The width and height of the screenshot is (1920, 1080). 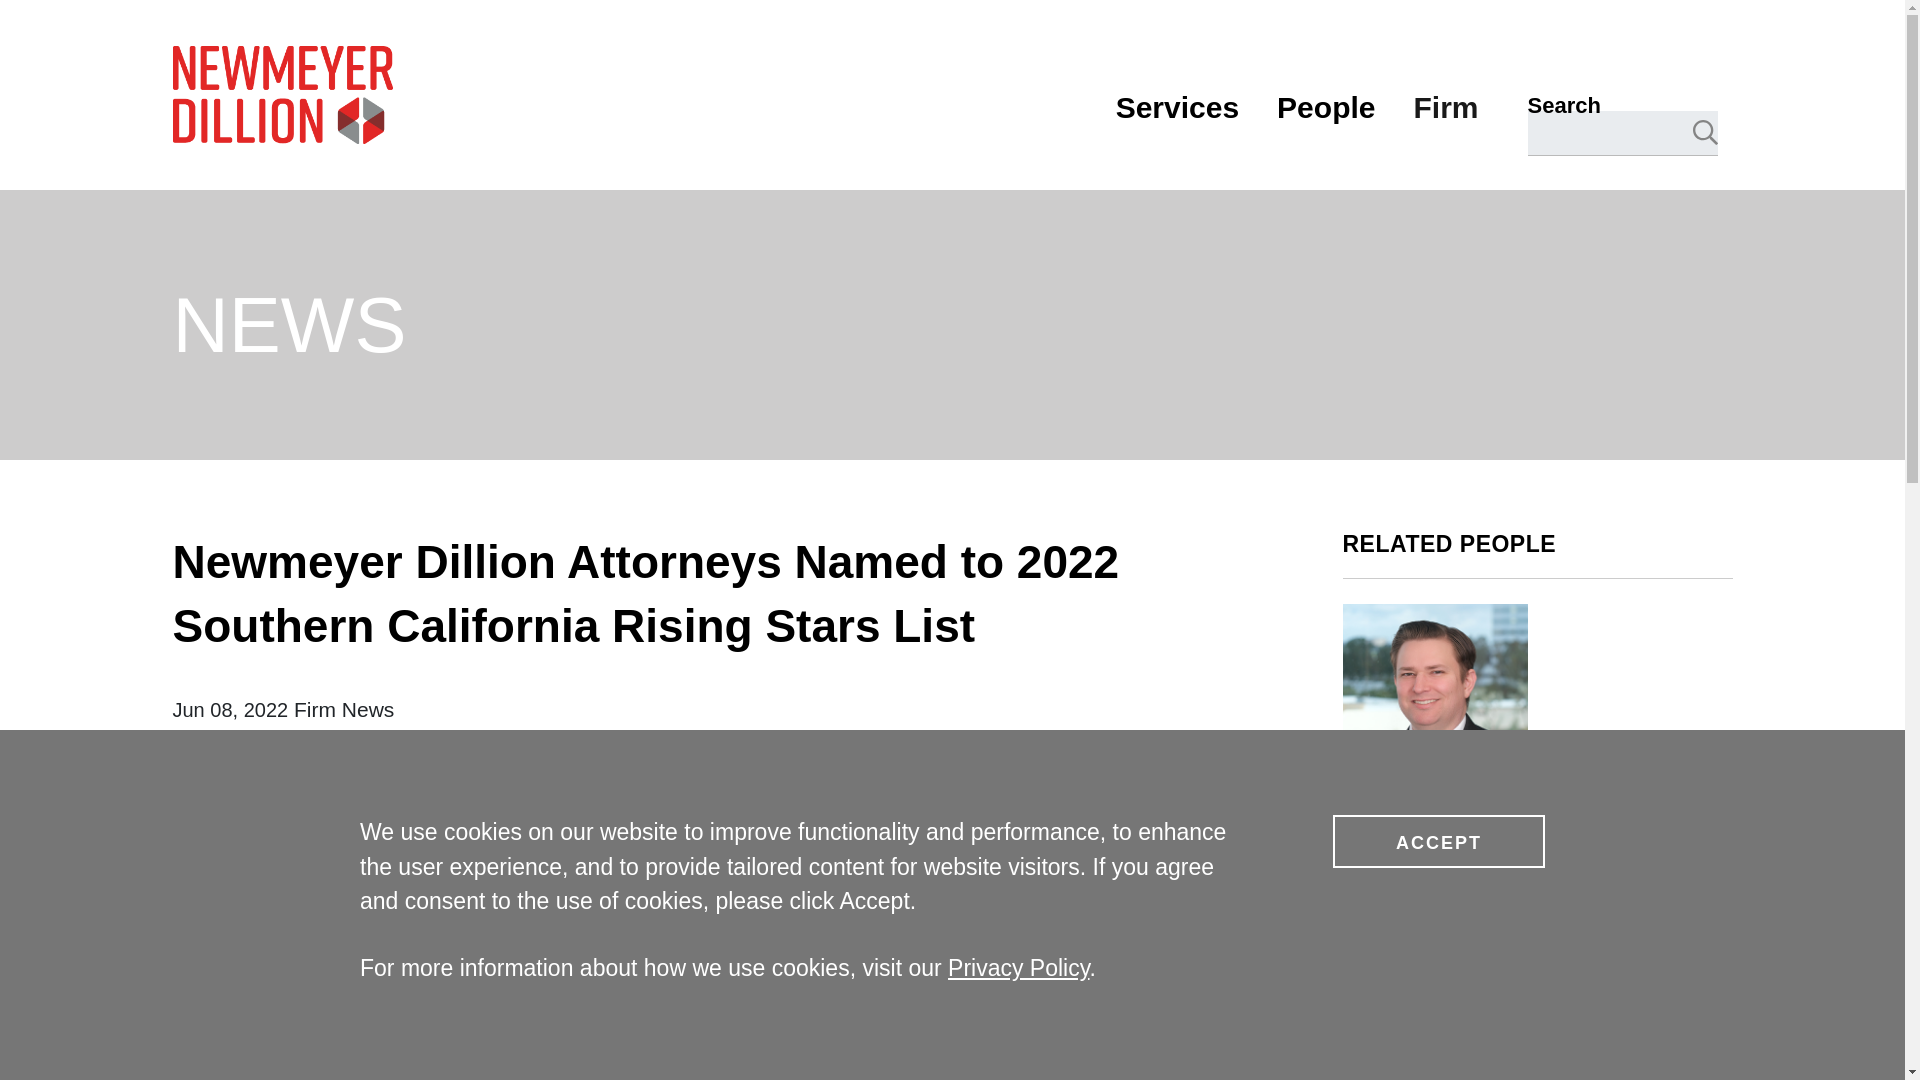 I want to click on ACCEPT, so click(x=1438, y=842).